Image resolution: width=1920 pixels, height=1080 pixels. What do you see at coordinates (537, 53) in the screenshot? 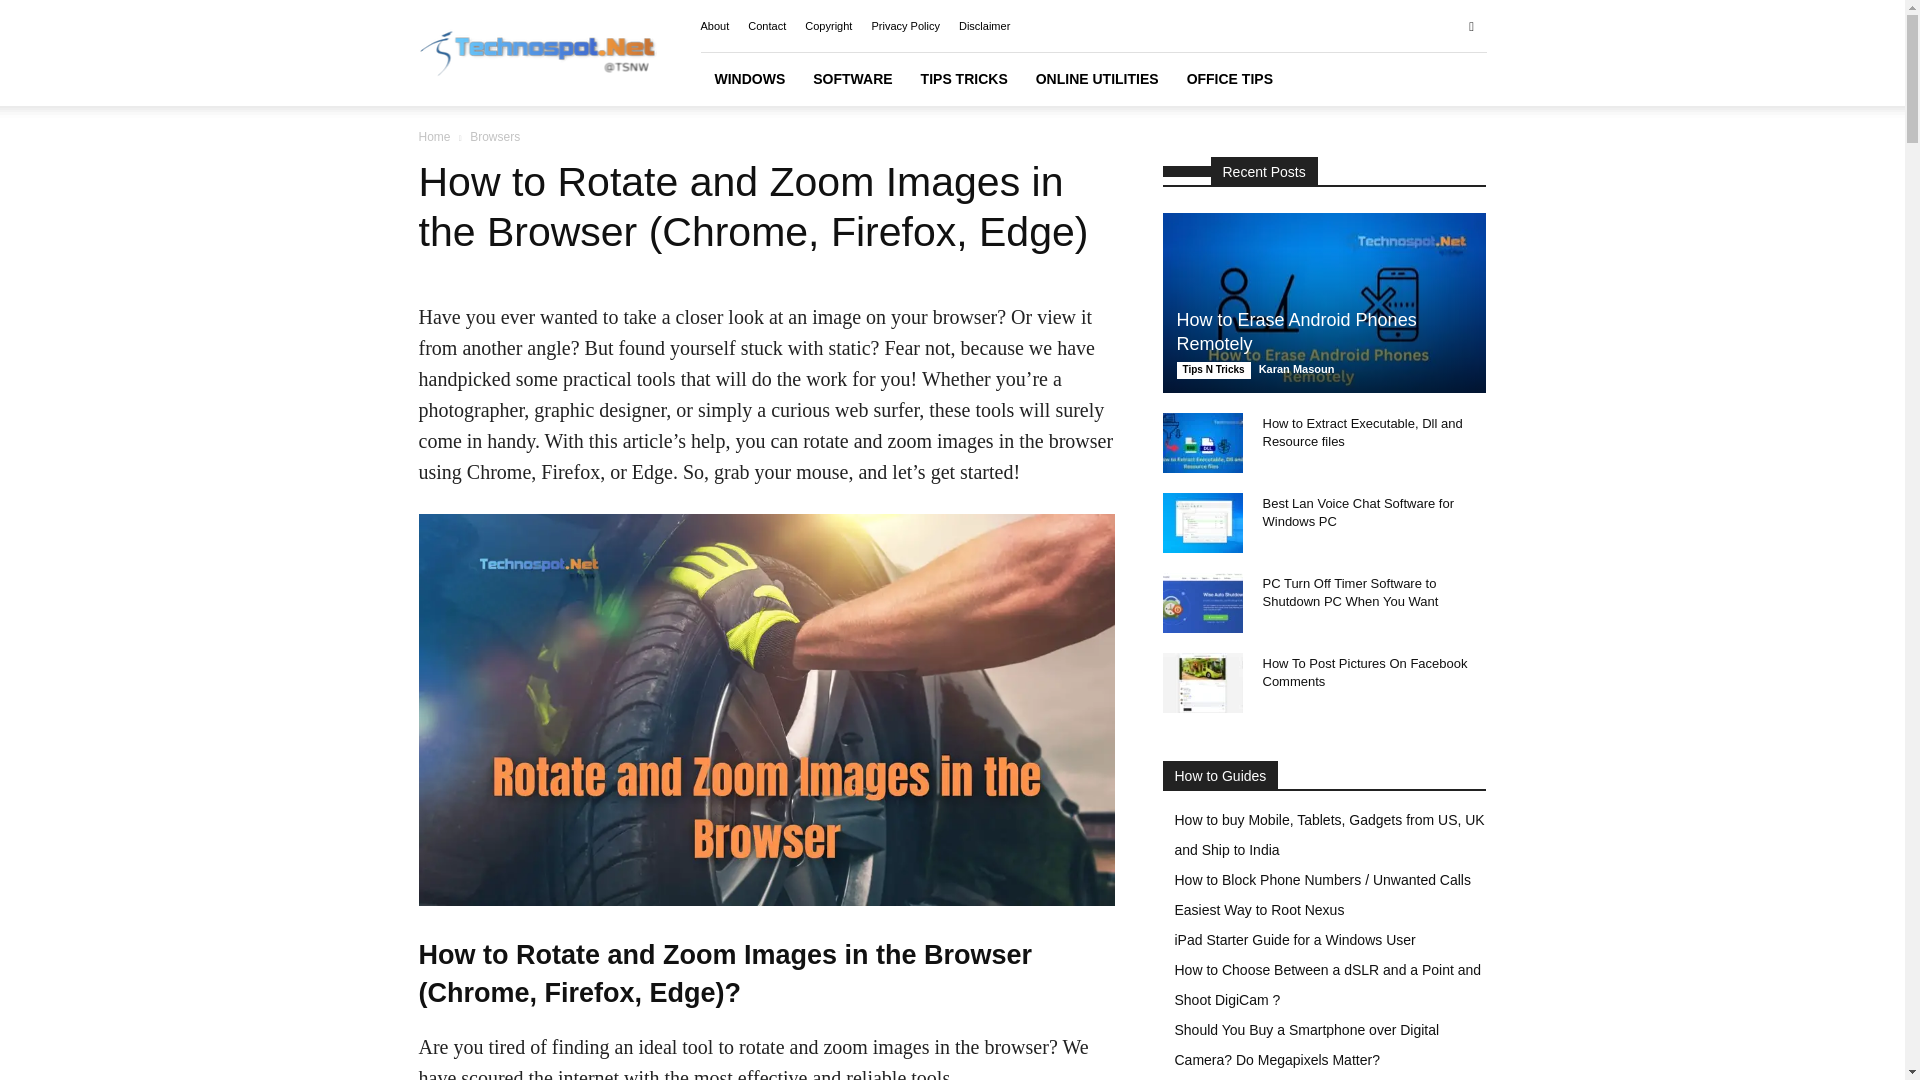
I see `Technospot.Net` at bounding box center [537, 53].